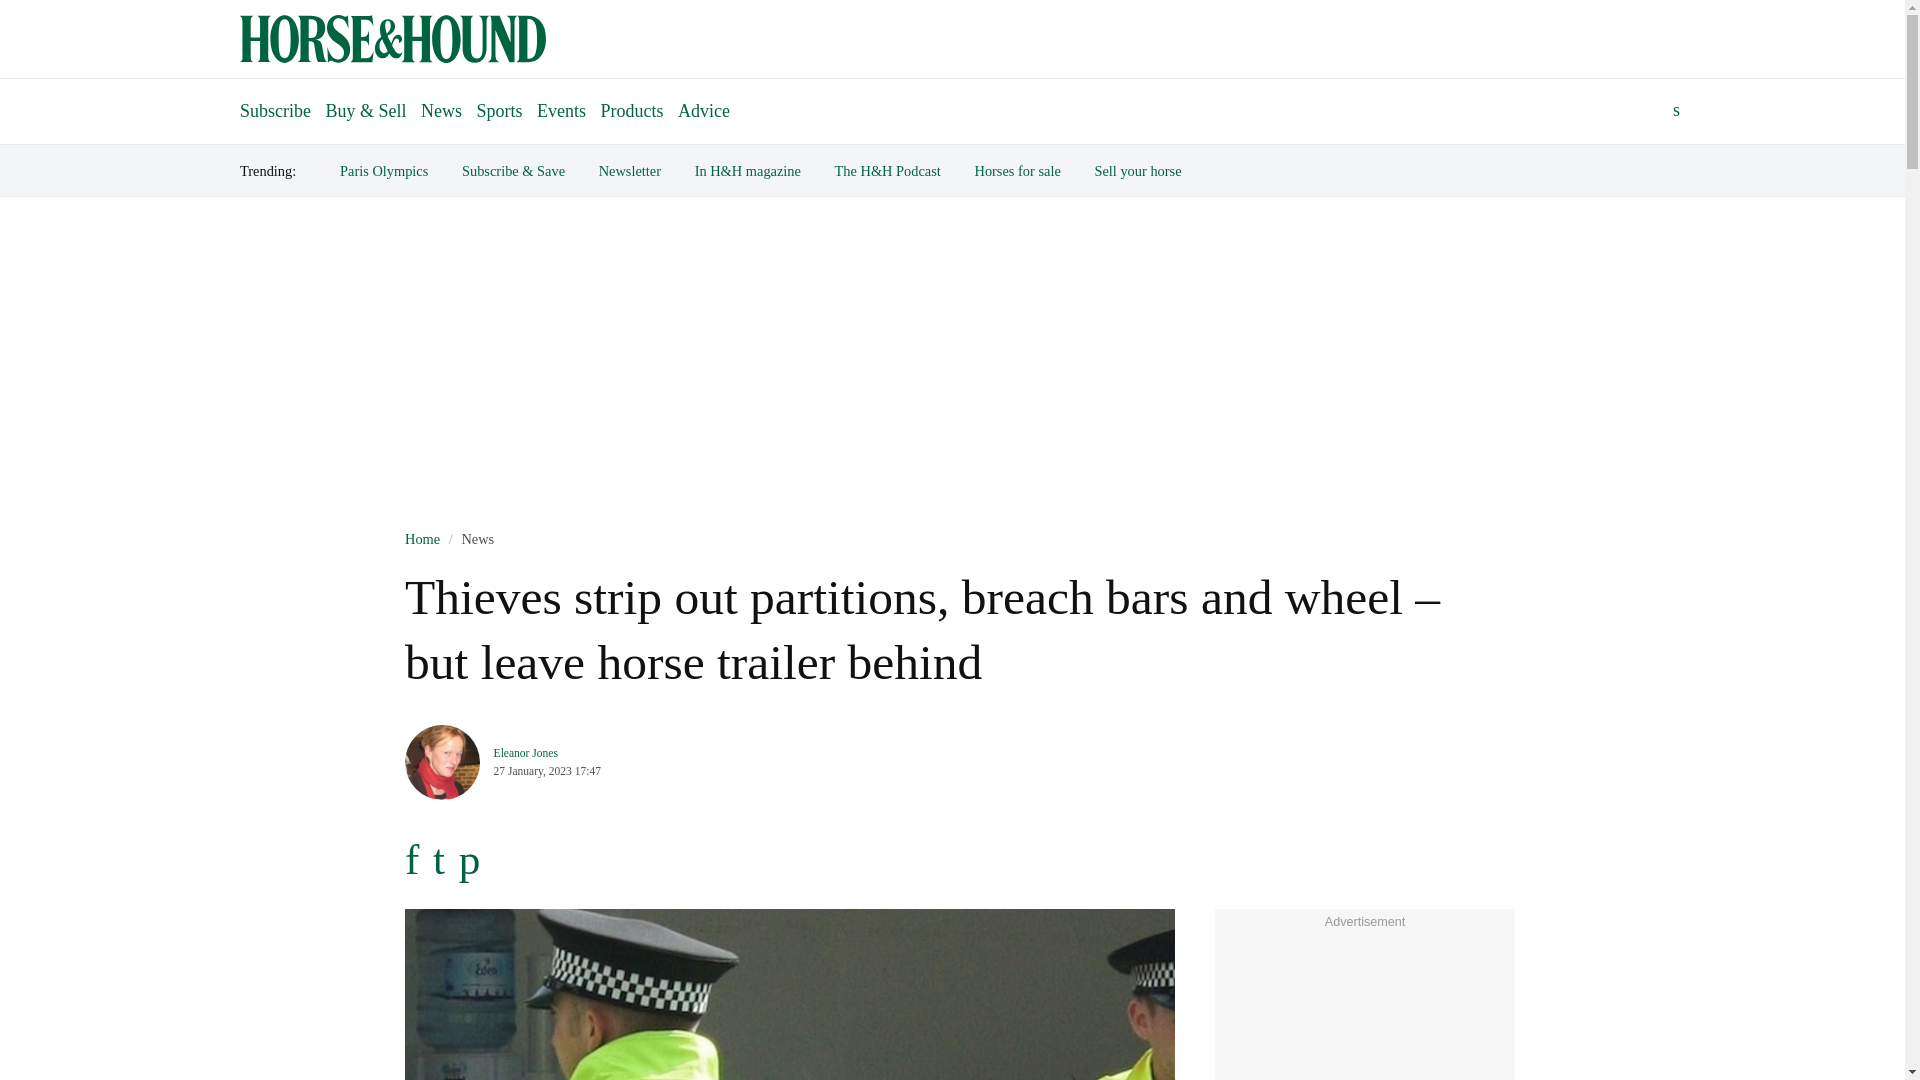 This screenshot has height=1080, width=1920. Describe the element at coordinates (275, 102) in the screenshot. I see `Subscribe` at that location.